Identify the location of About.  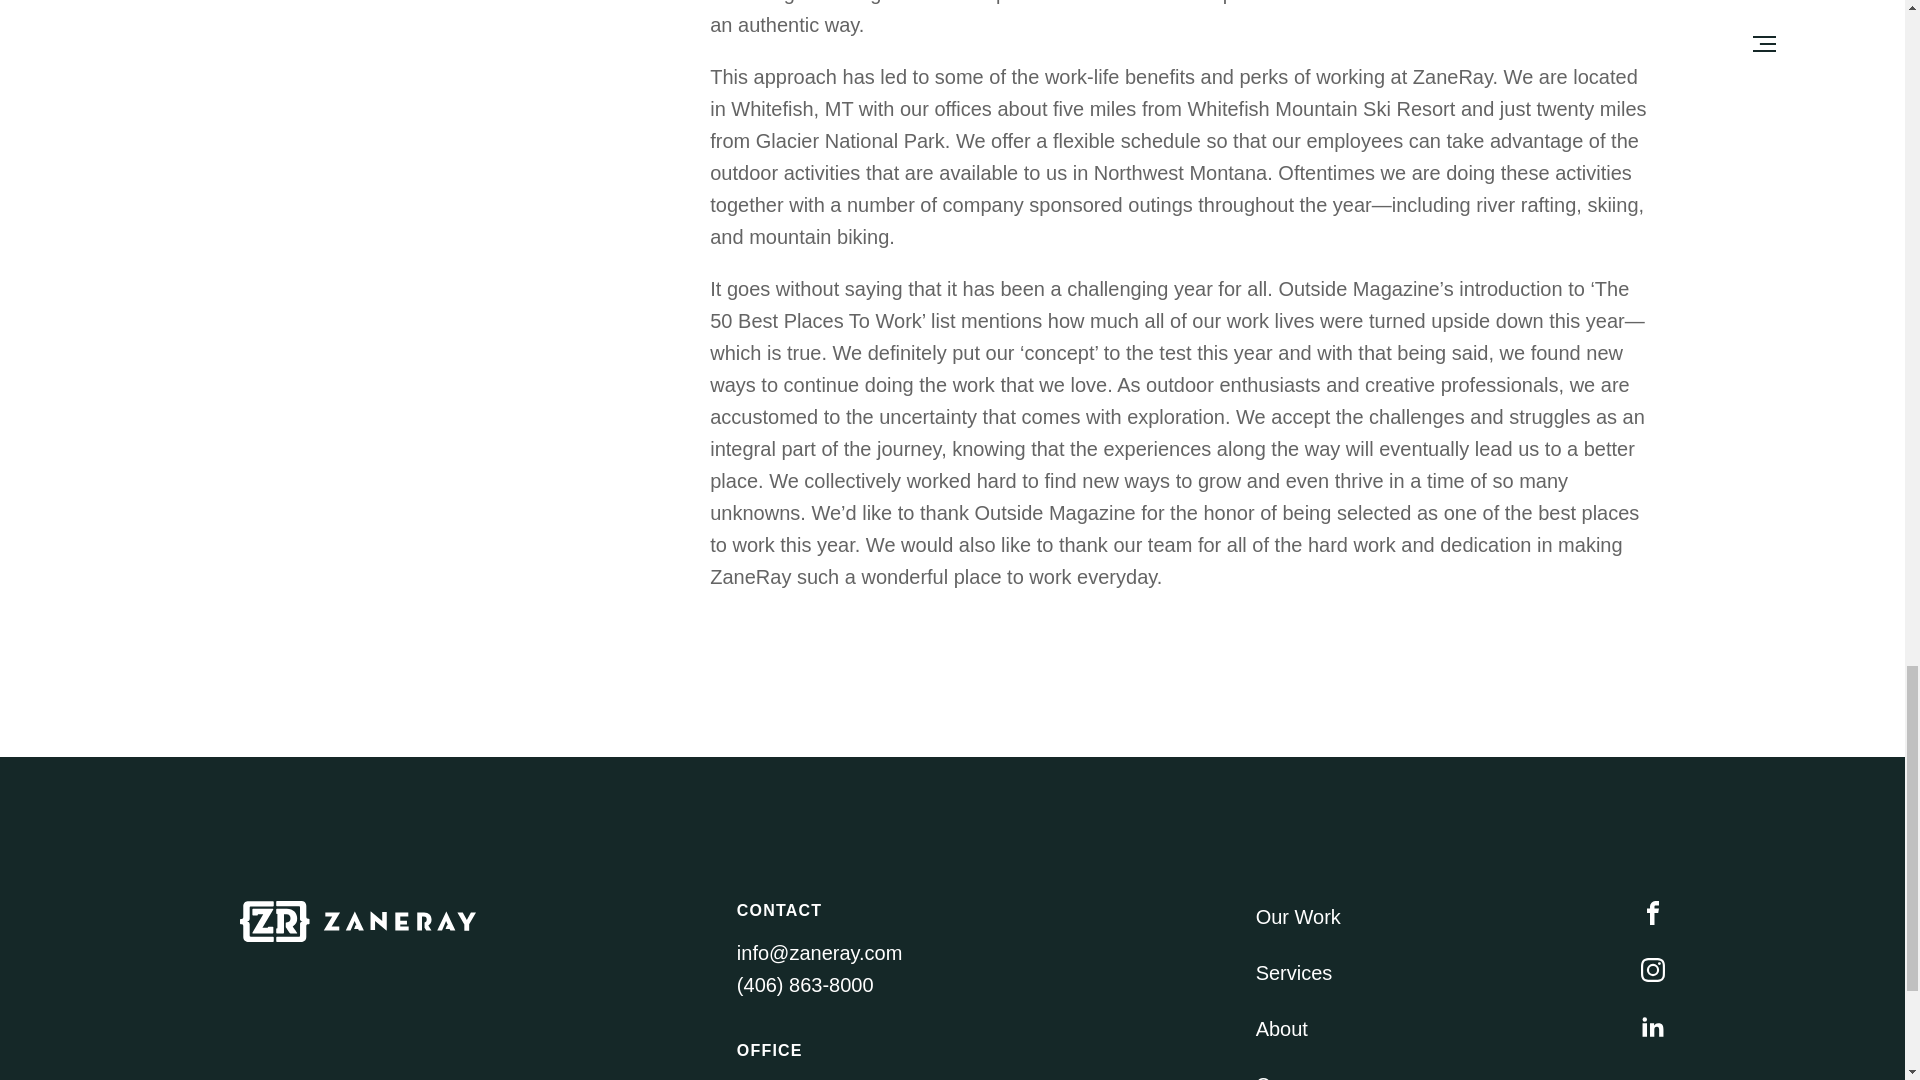
(1281, 1029).